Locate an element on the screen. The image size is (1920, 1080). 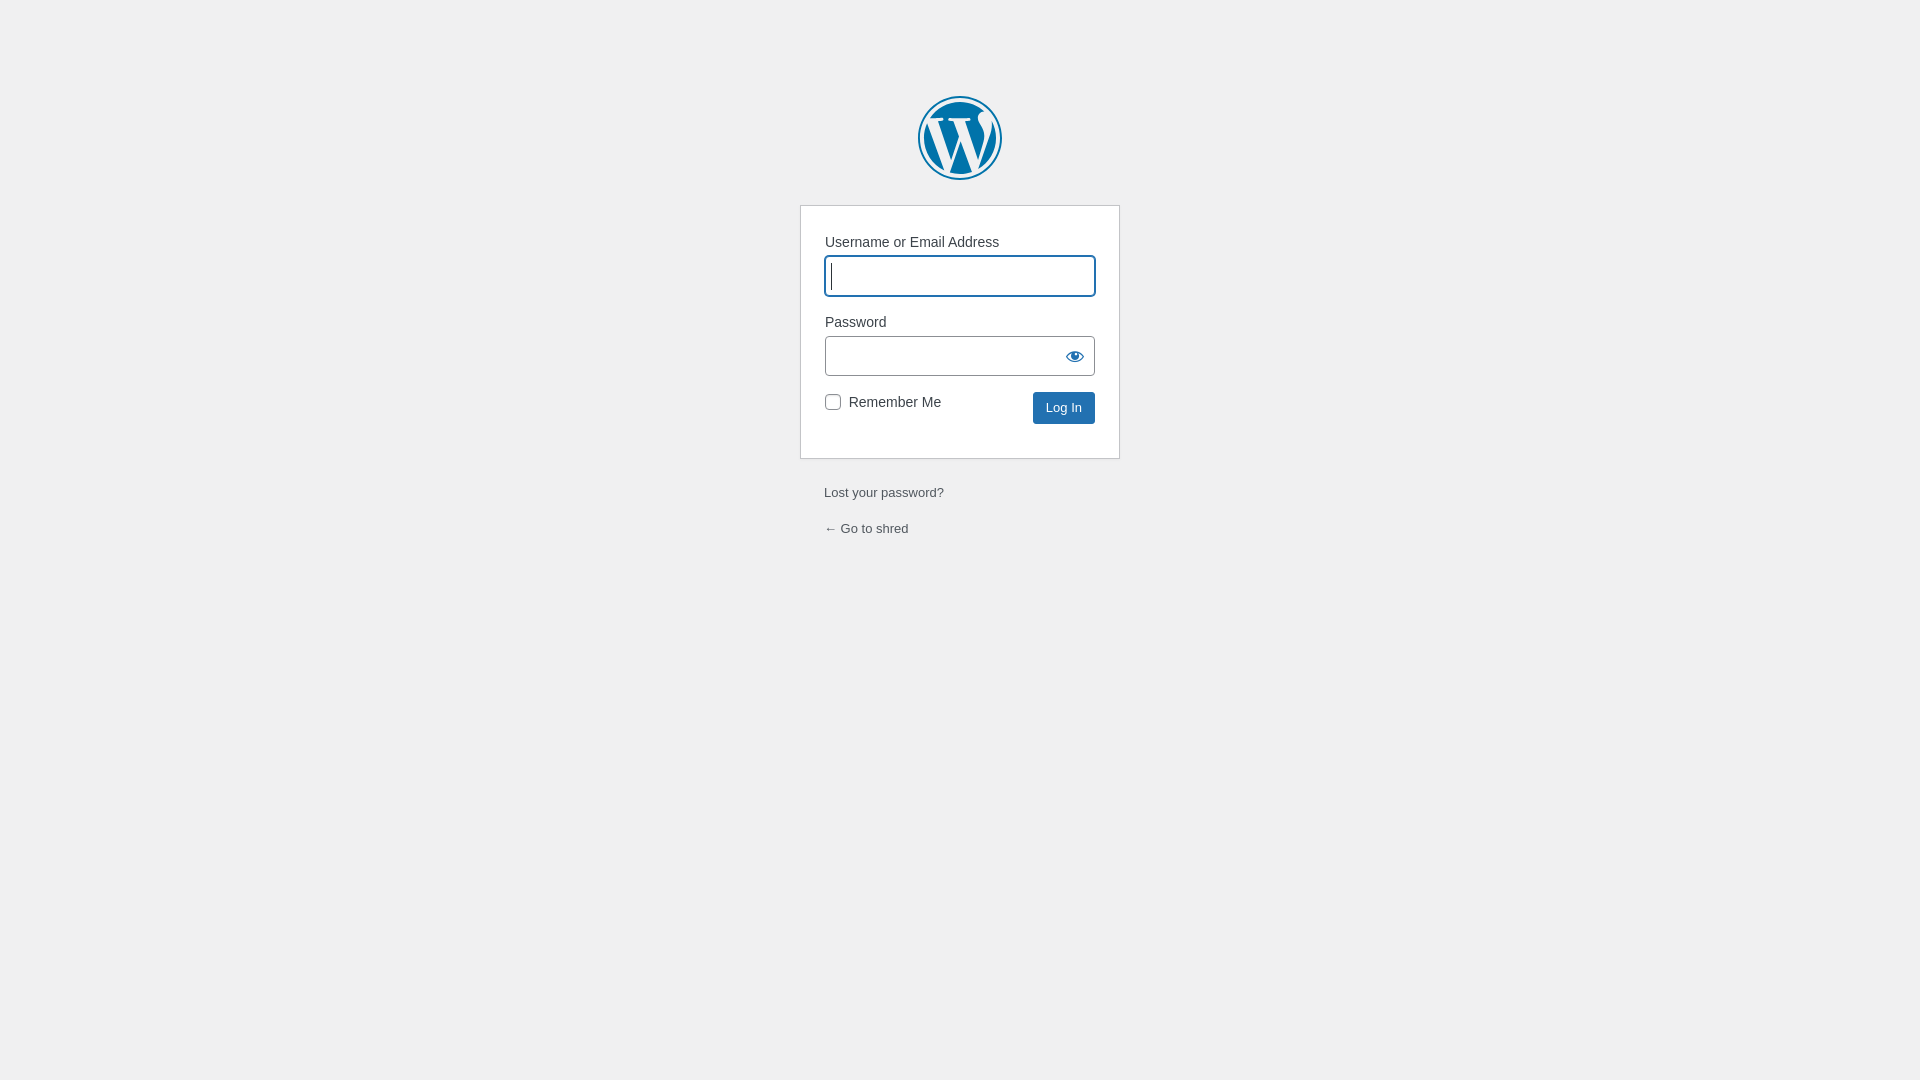
shred is located at coordinates (960, 138).